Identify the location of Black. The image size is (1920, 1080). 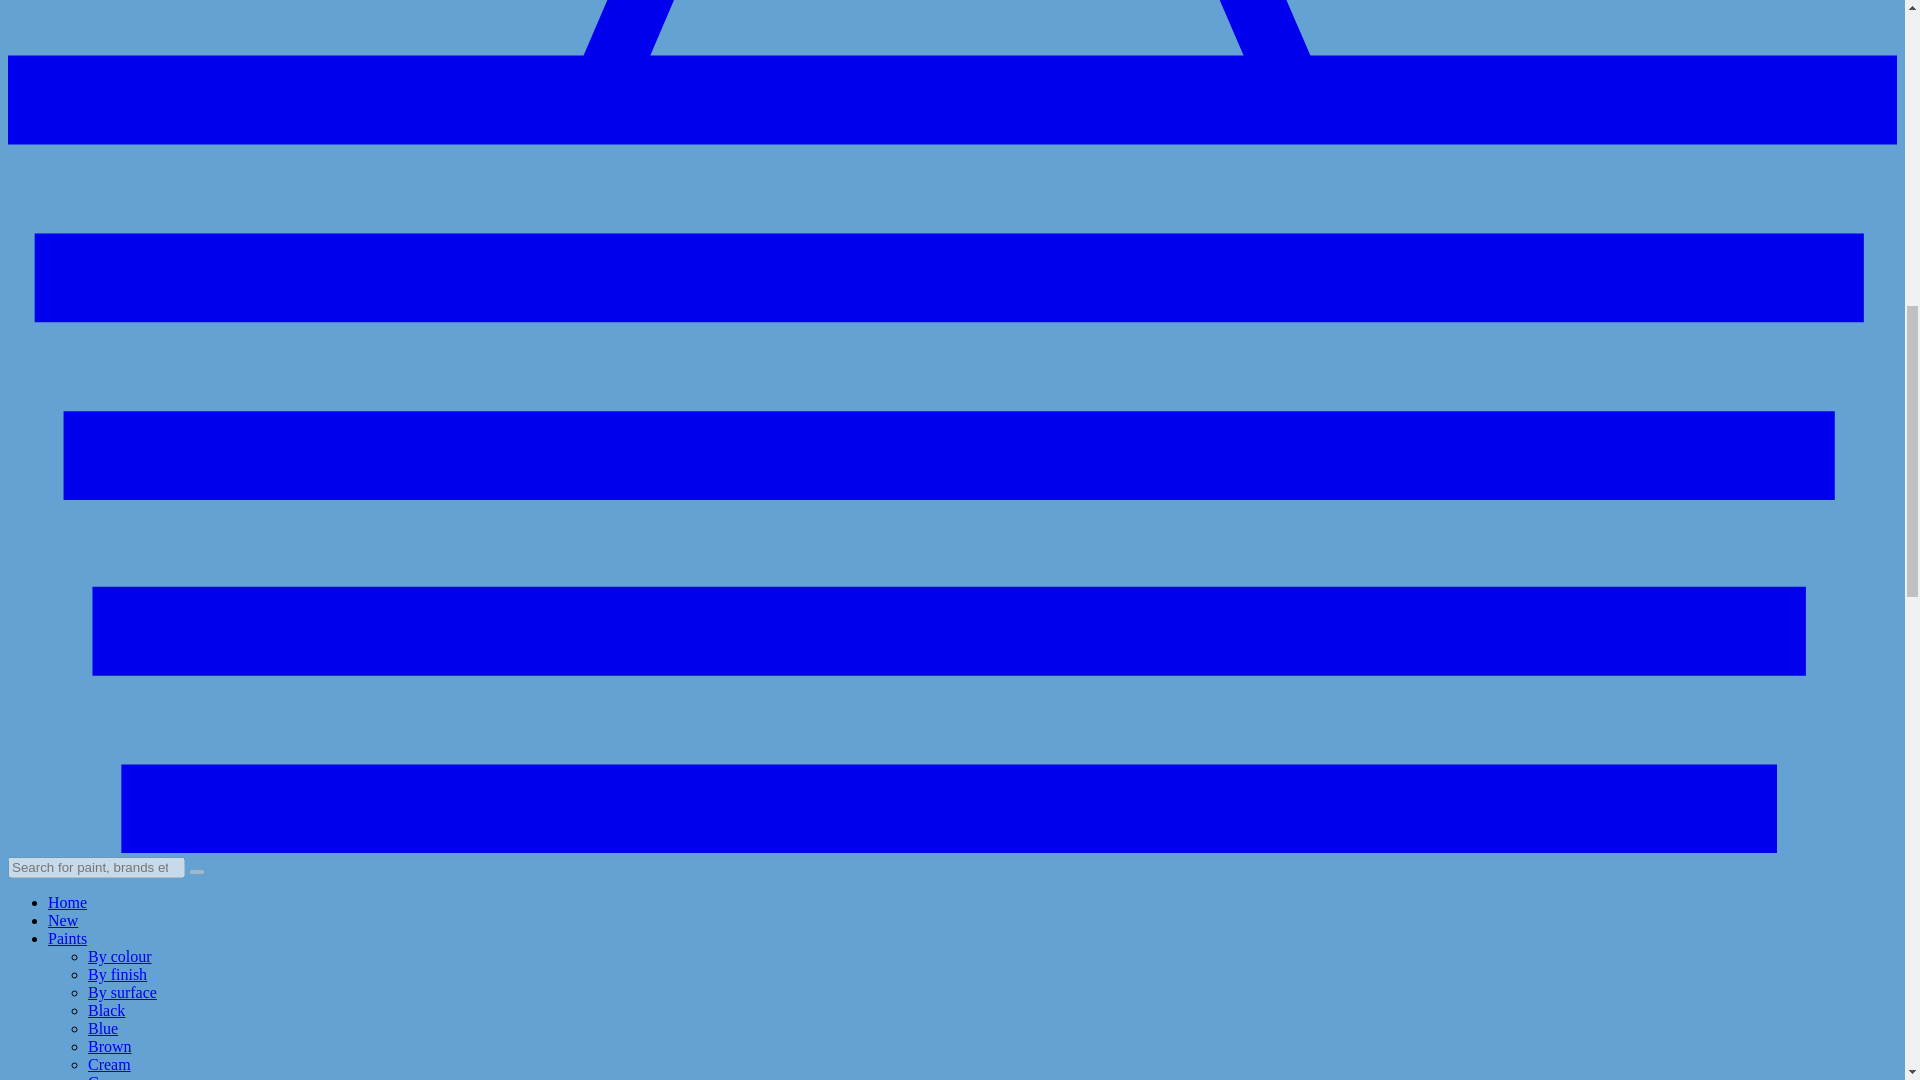
(106, 1010).